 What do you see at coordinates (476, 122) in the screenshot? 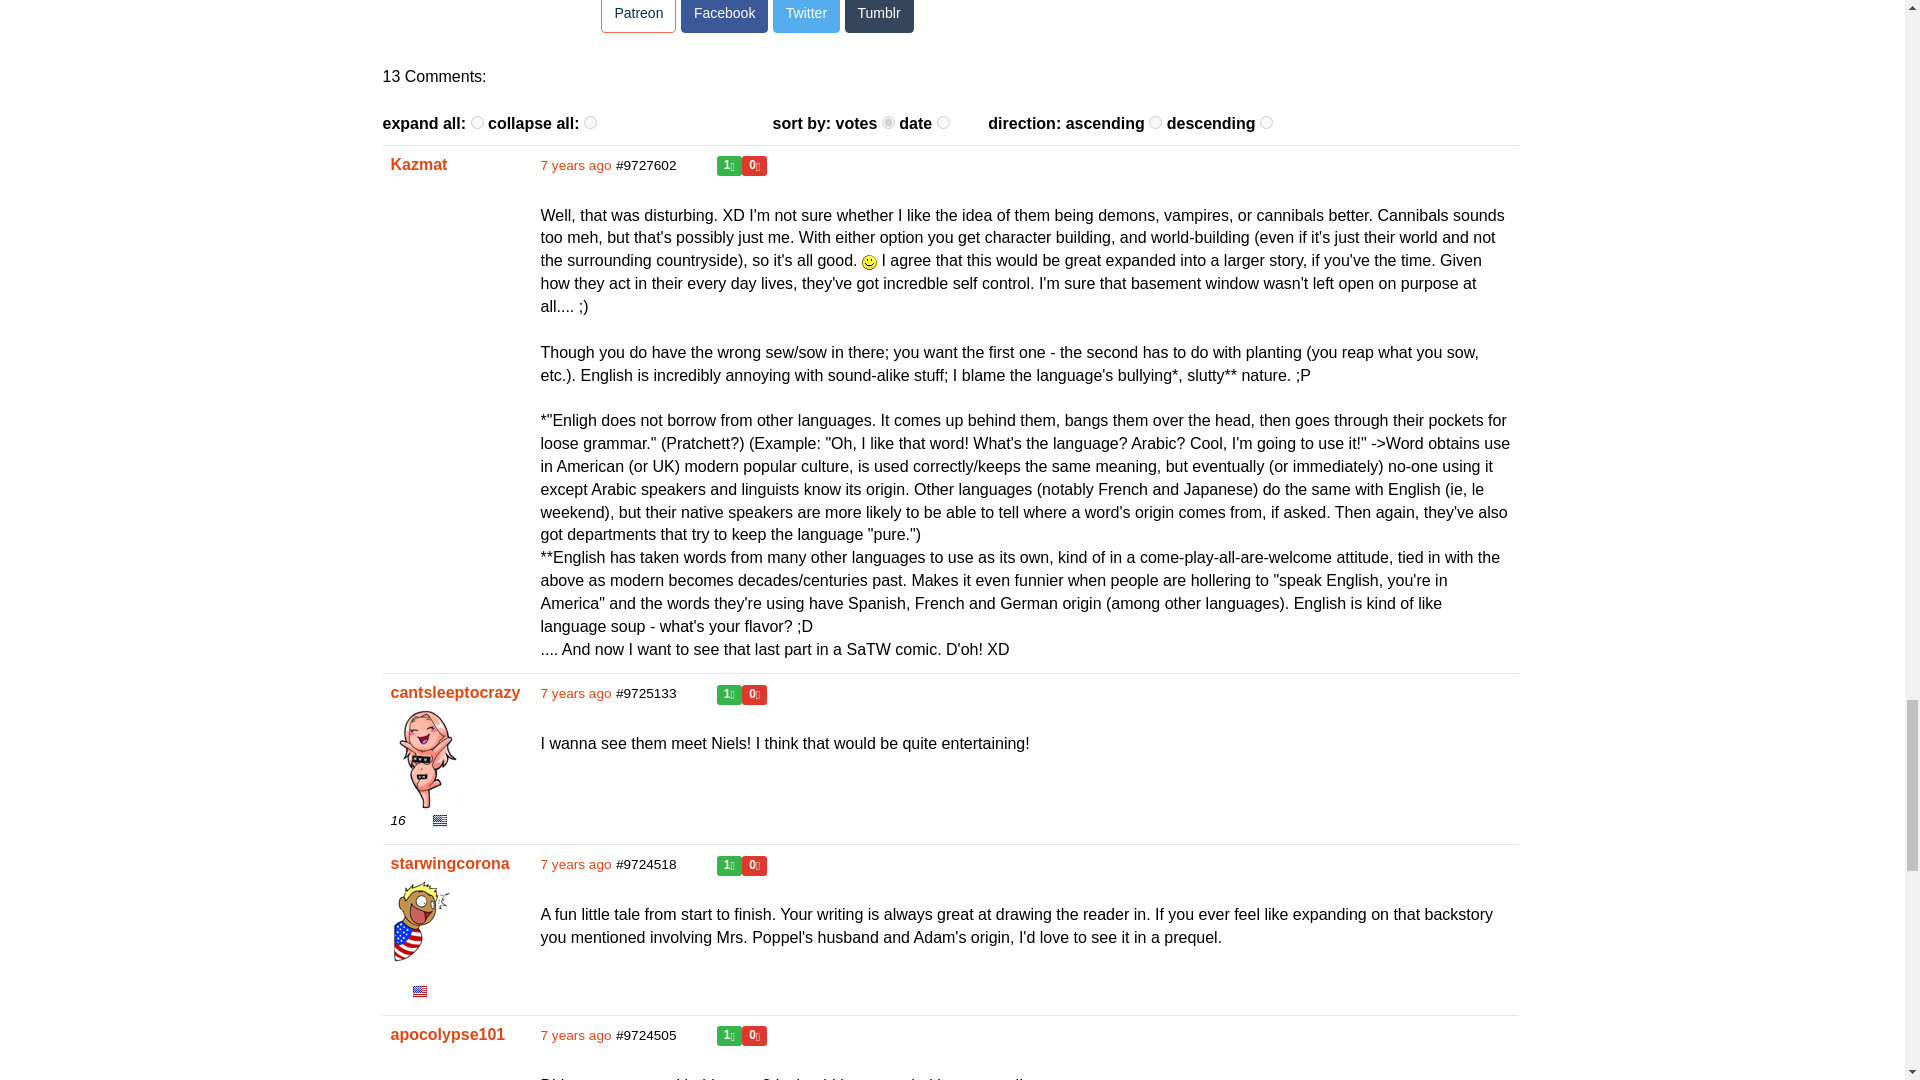
I see `expand` at bounding box center [476, 122].